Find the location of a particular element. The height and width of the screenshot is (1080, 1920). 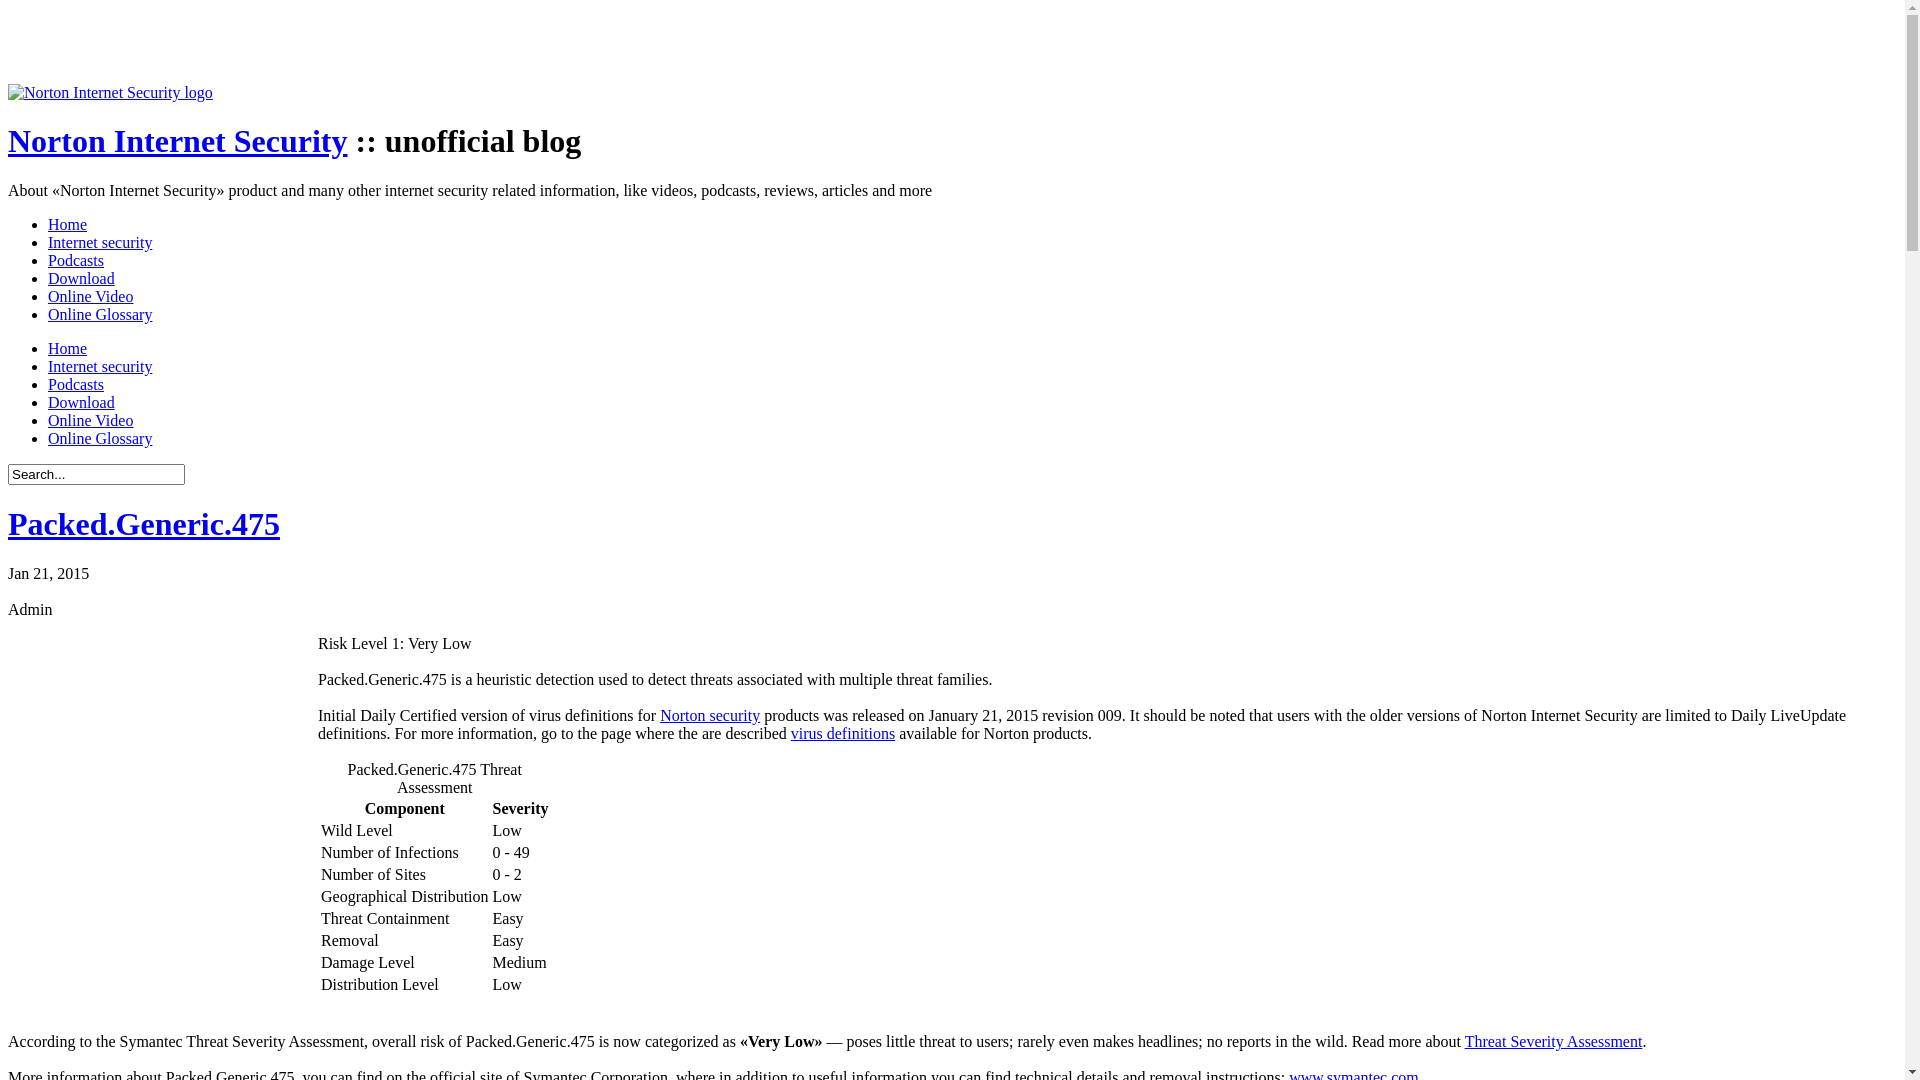

Advertisement is located at coordinates (158, 760).